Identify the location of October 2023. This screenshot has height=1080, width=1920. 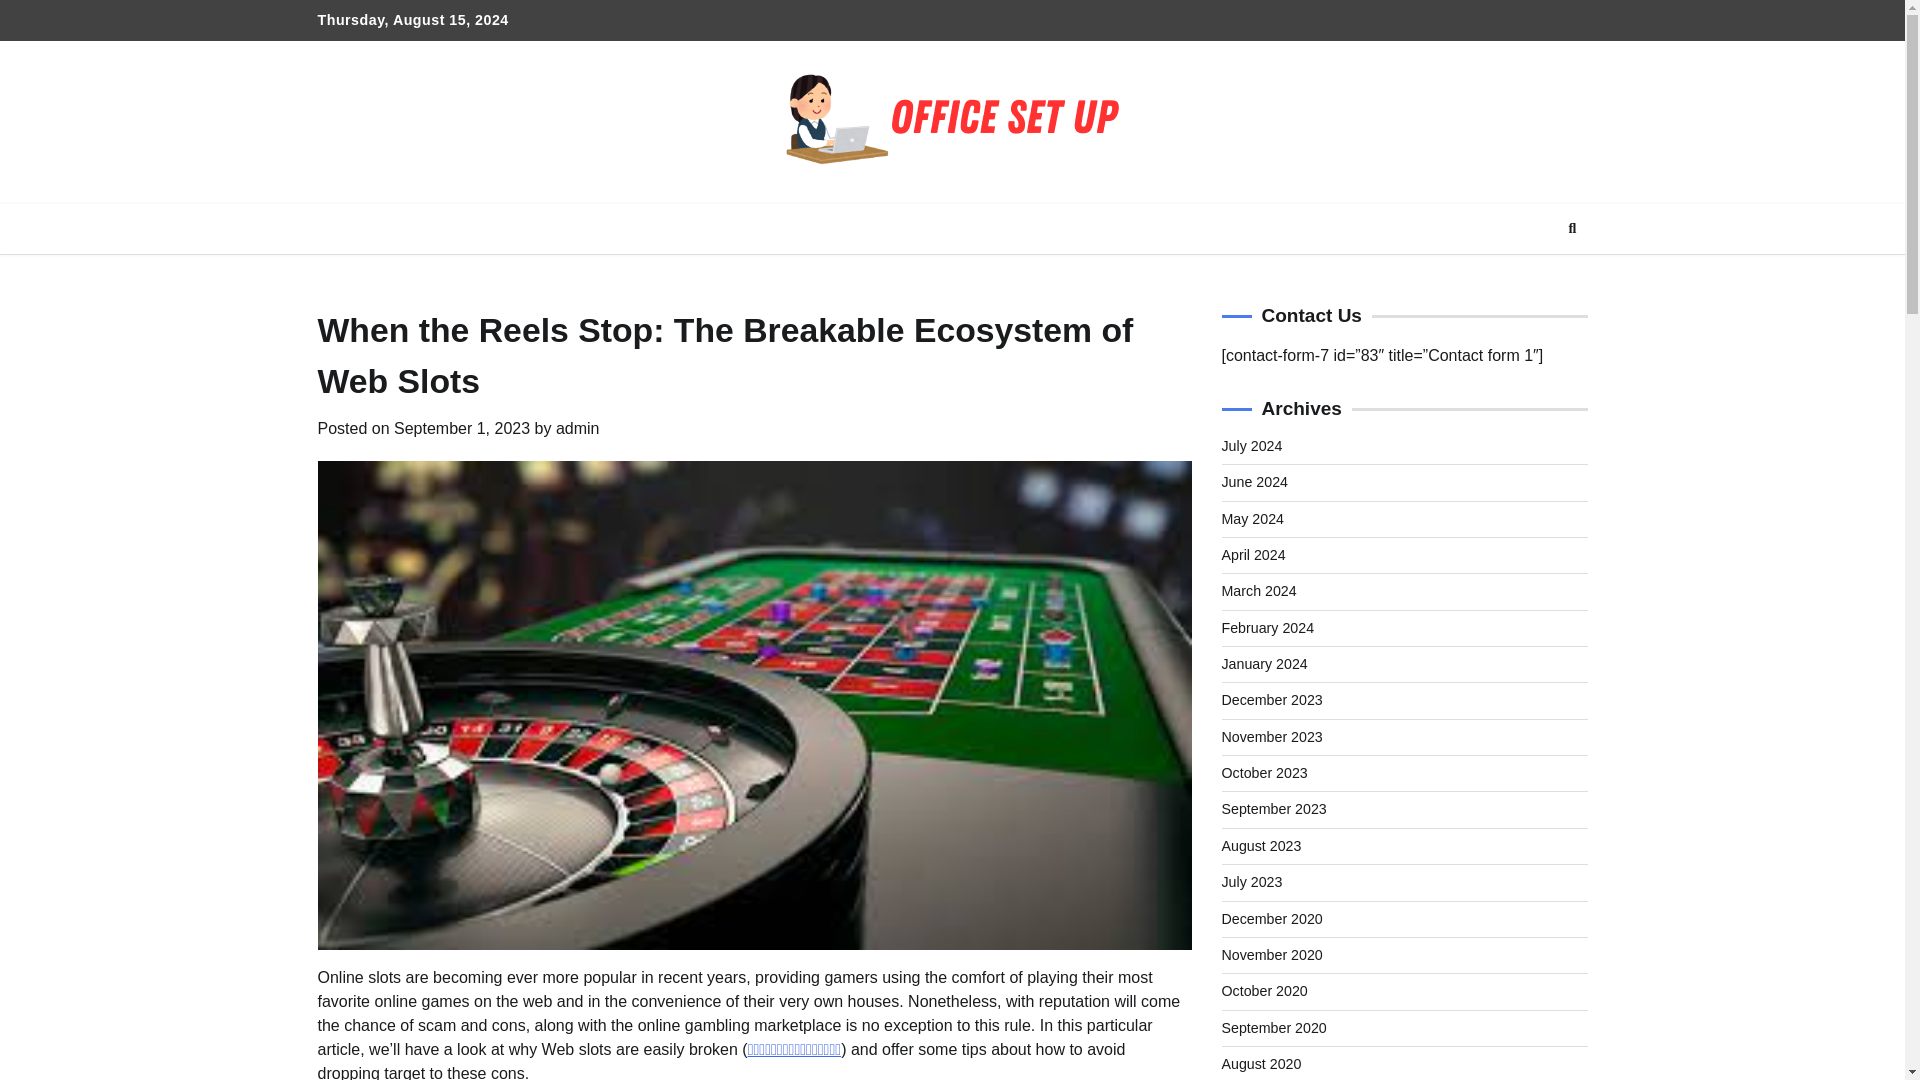
(1264, 772).